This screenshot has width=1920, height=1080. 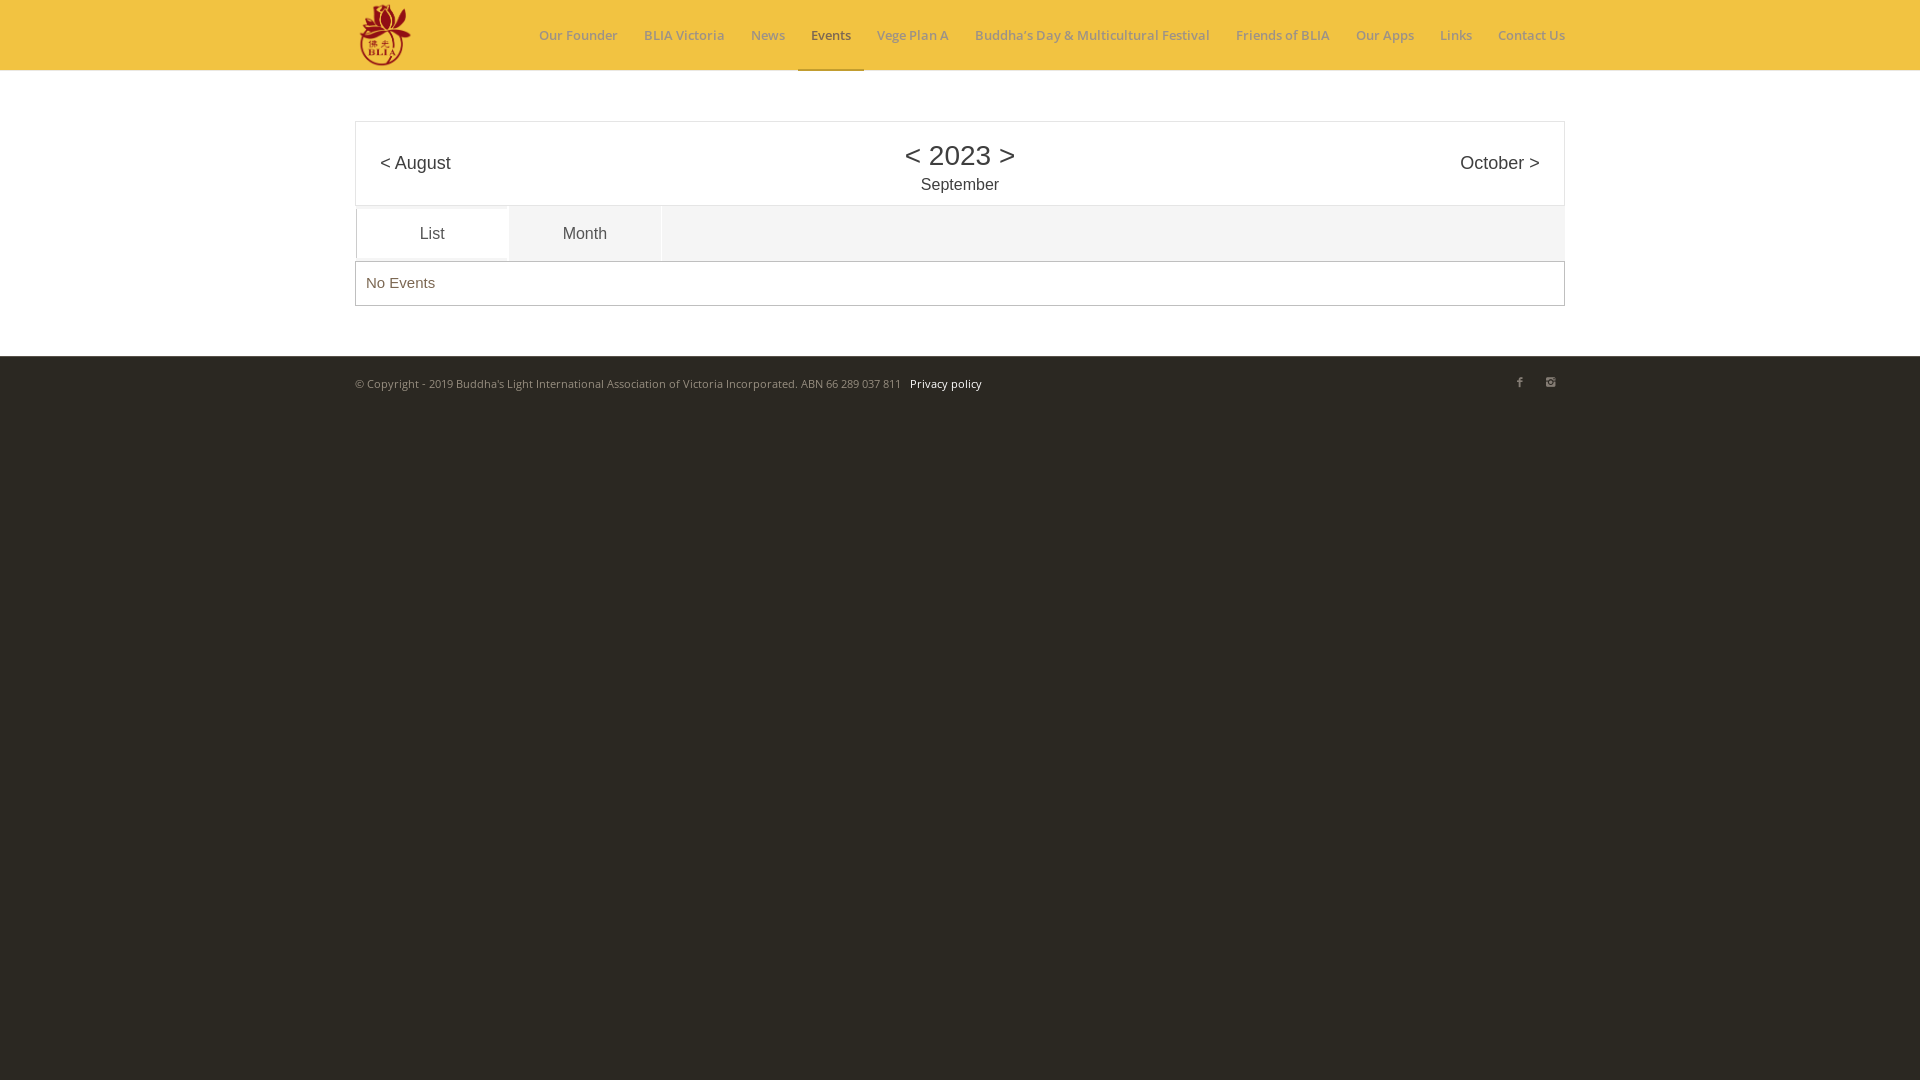 What do you see at coordinates (831, 35) in the screenshot?
I see `Events` at bounding box center [831, 35].